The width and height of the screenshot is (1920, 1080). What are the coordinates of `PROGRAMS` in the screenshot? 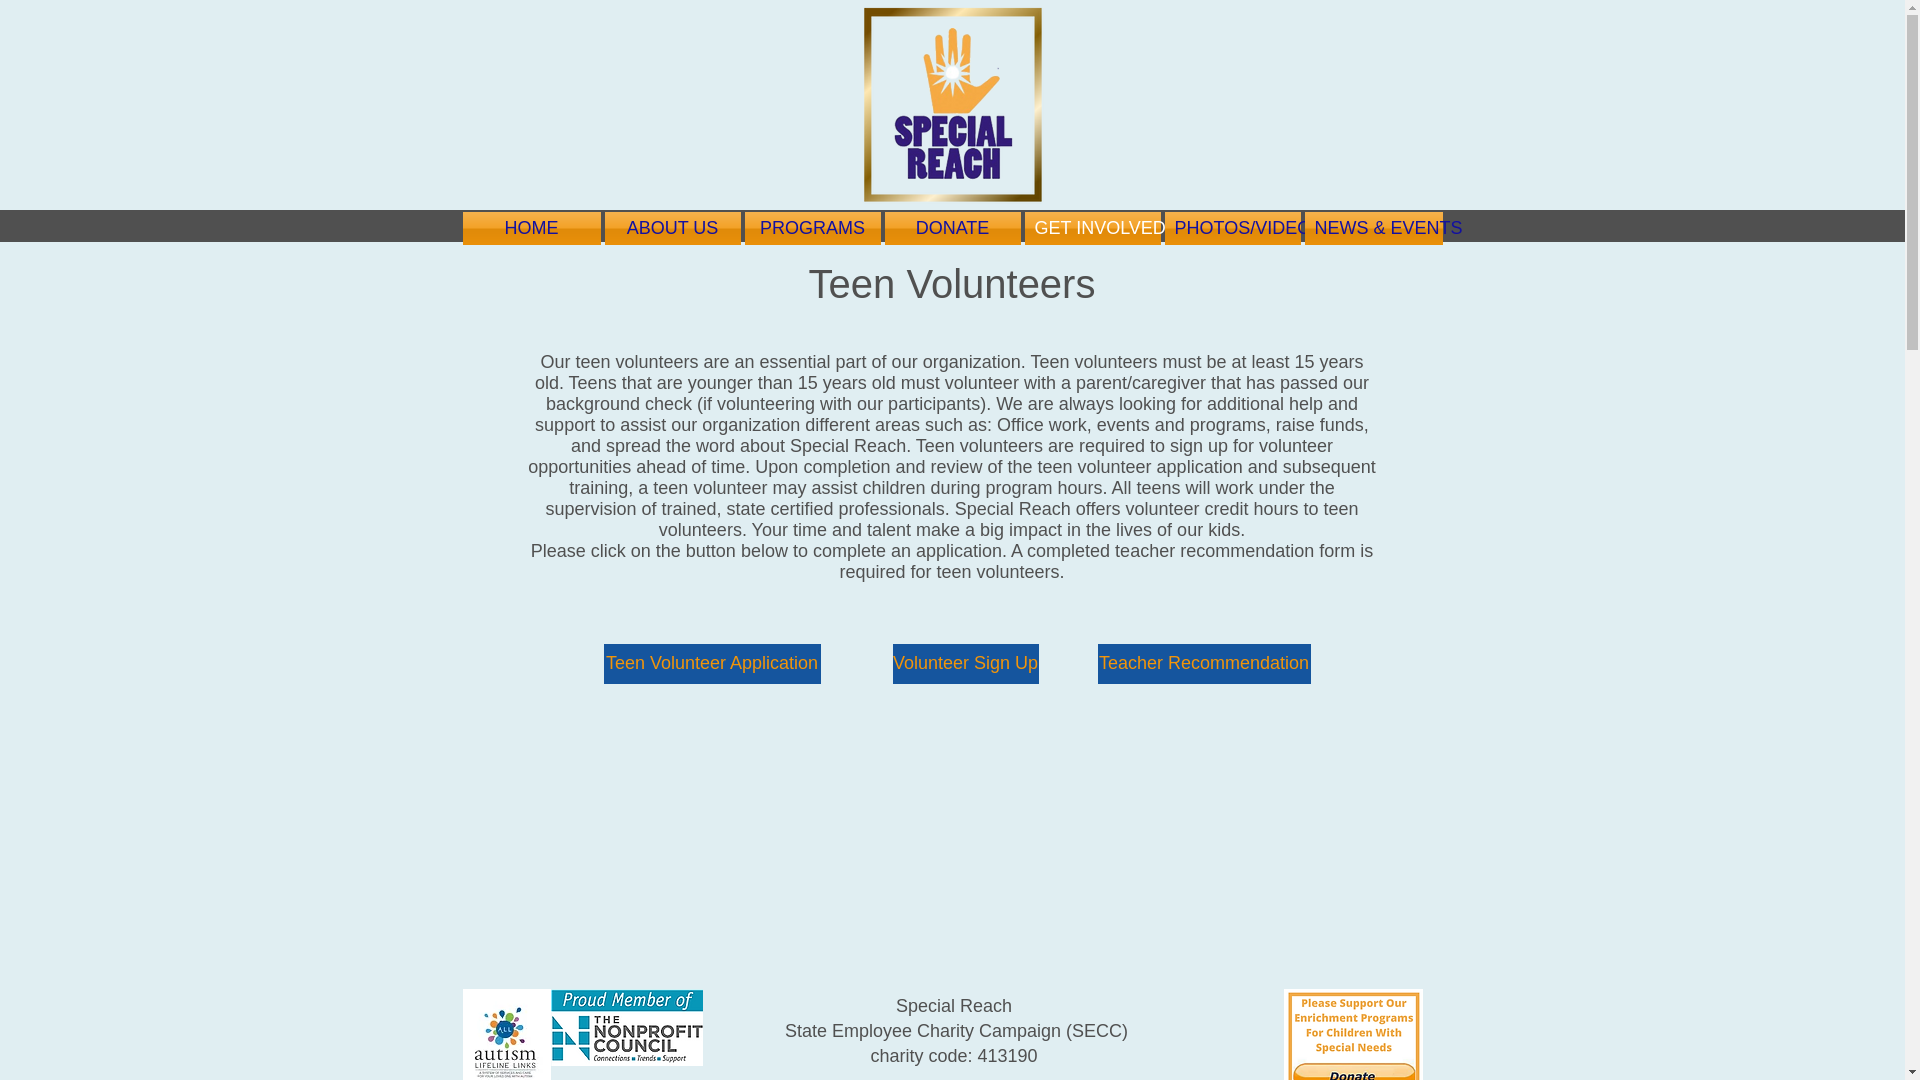 It's located at (811, 228).